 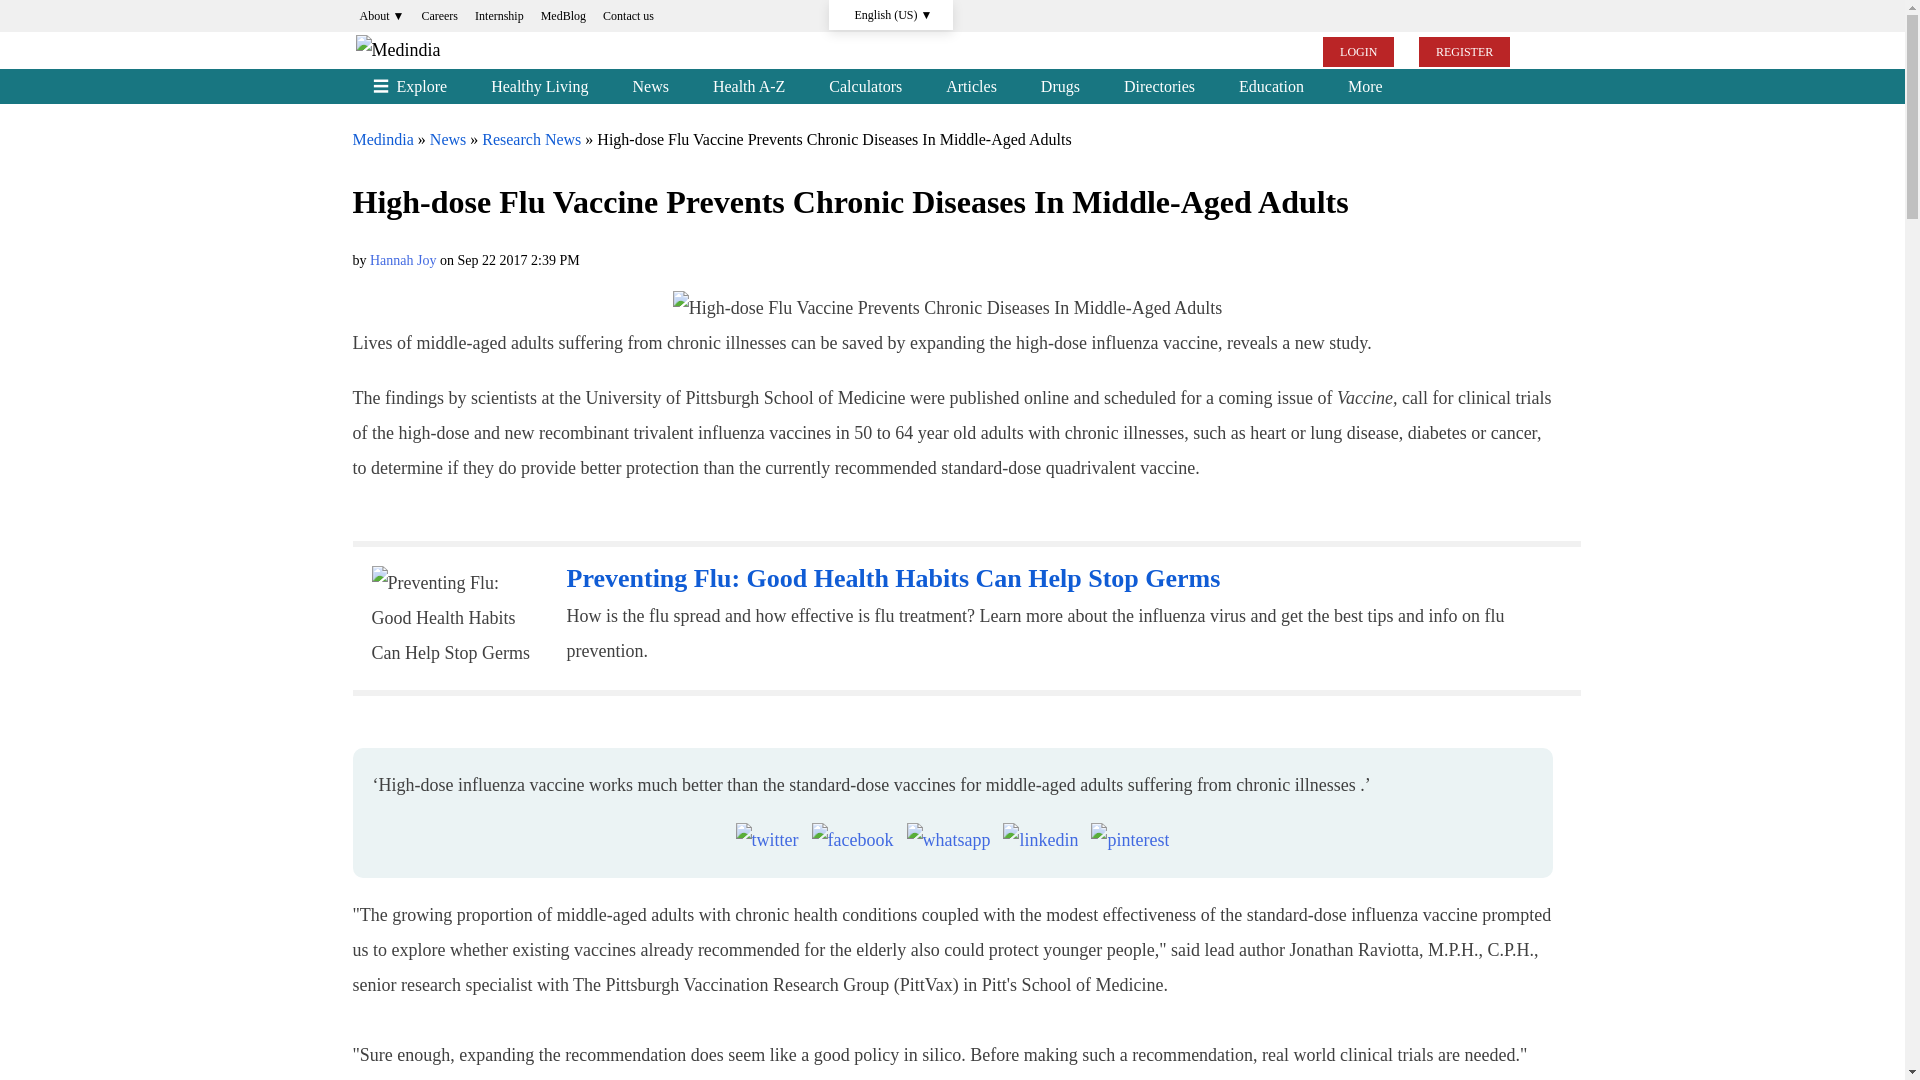 What do you see at coordinates (1272, 86) in the screenshot?
I see `Education` at bounding box center [1272, 86].